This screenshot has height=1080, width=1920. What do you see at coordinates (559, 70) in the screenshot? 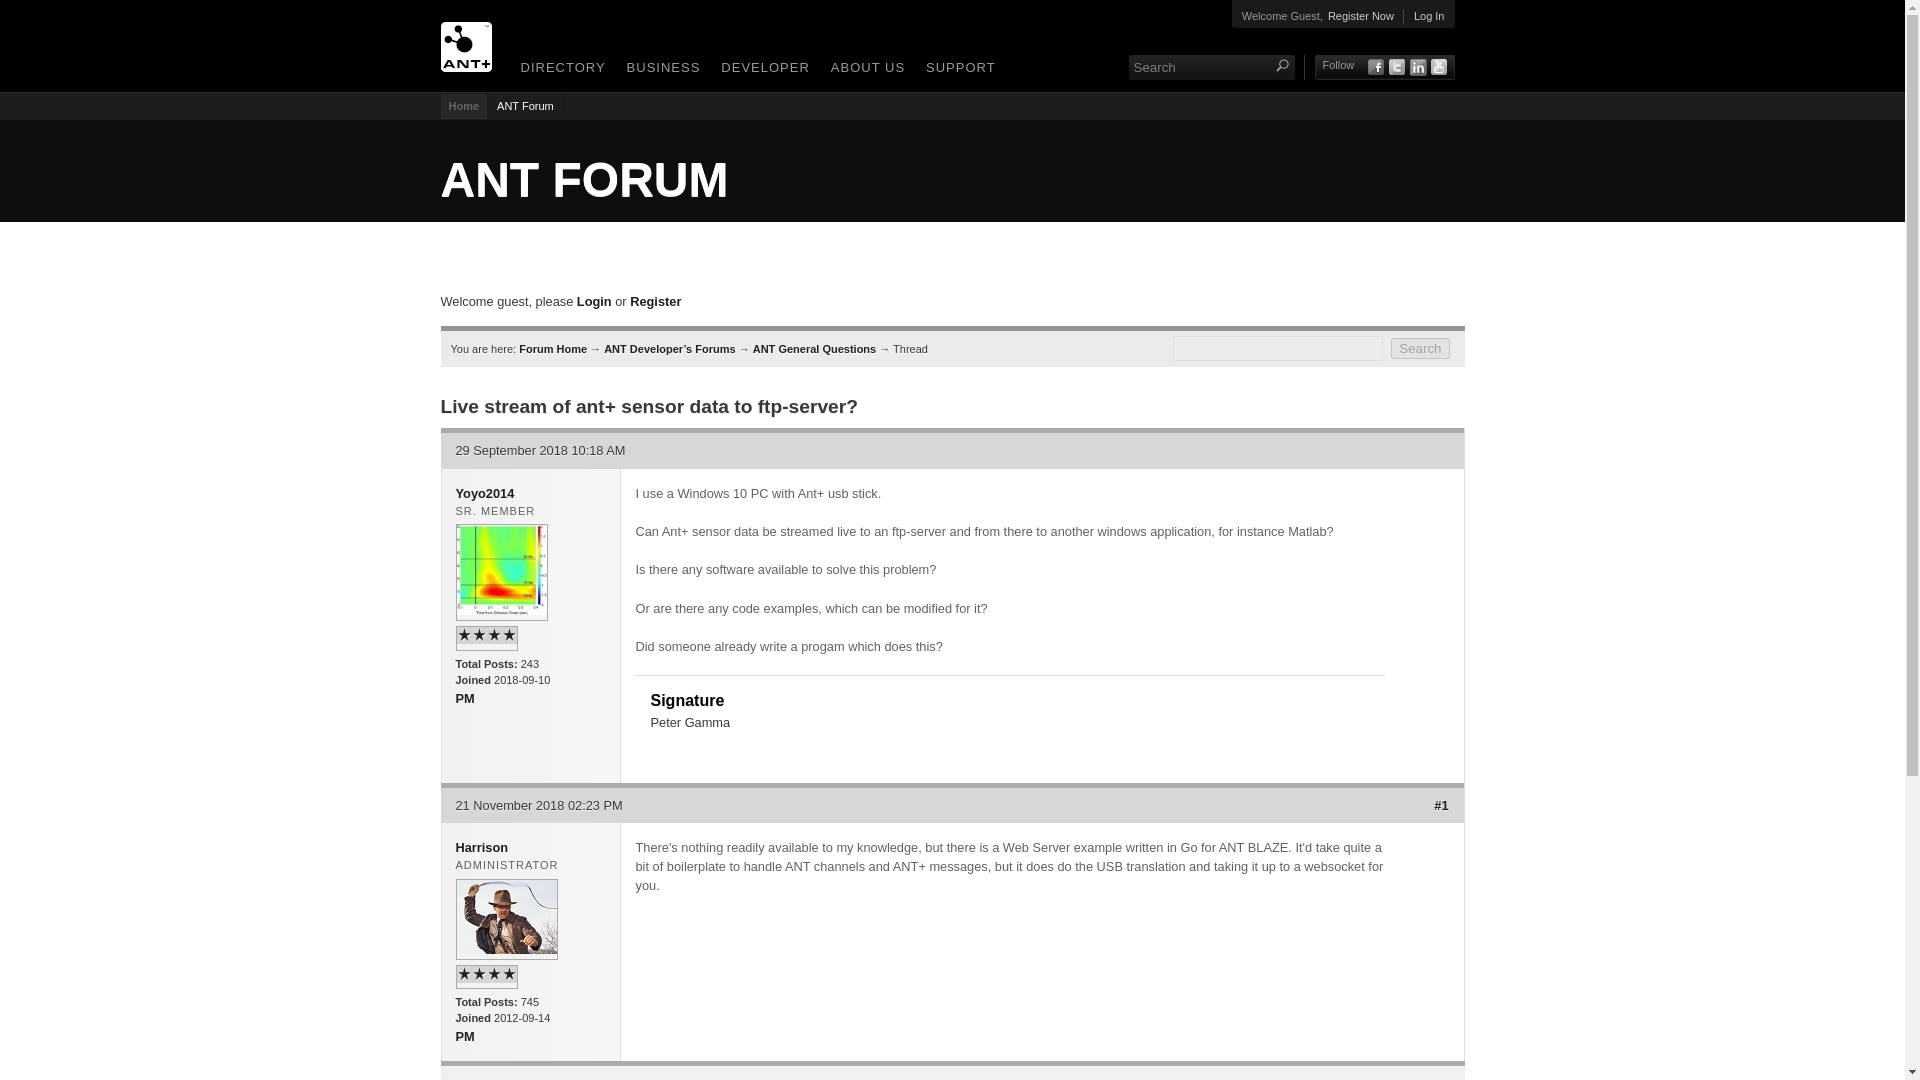
I see `DIRECTORY` at bounding box center [559, 70].